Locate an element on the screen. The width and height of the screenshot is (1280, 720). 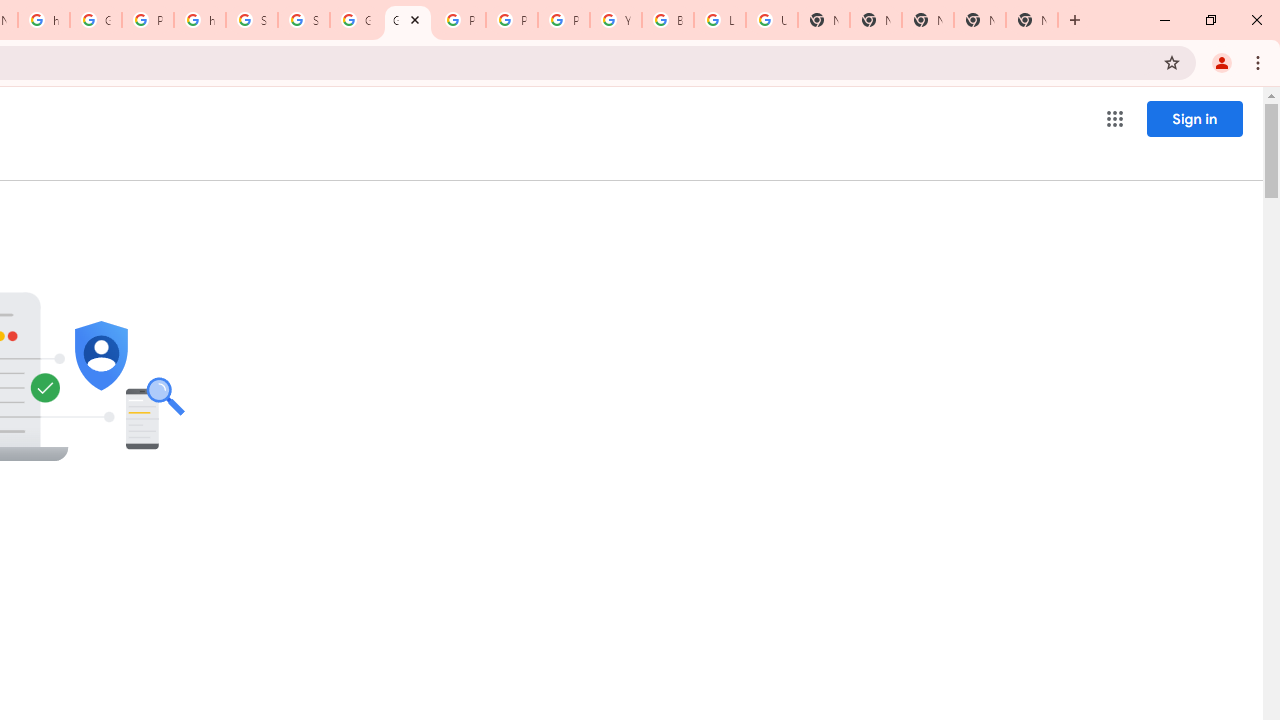
Privacy Help Center - Policies Help is located at coordinates (460, 20).